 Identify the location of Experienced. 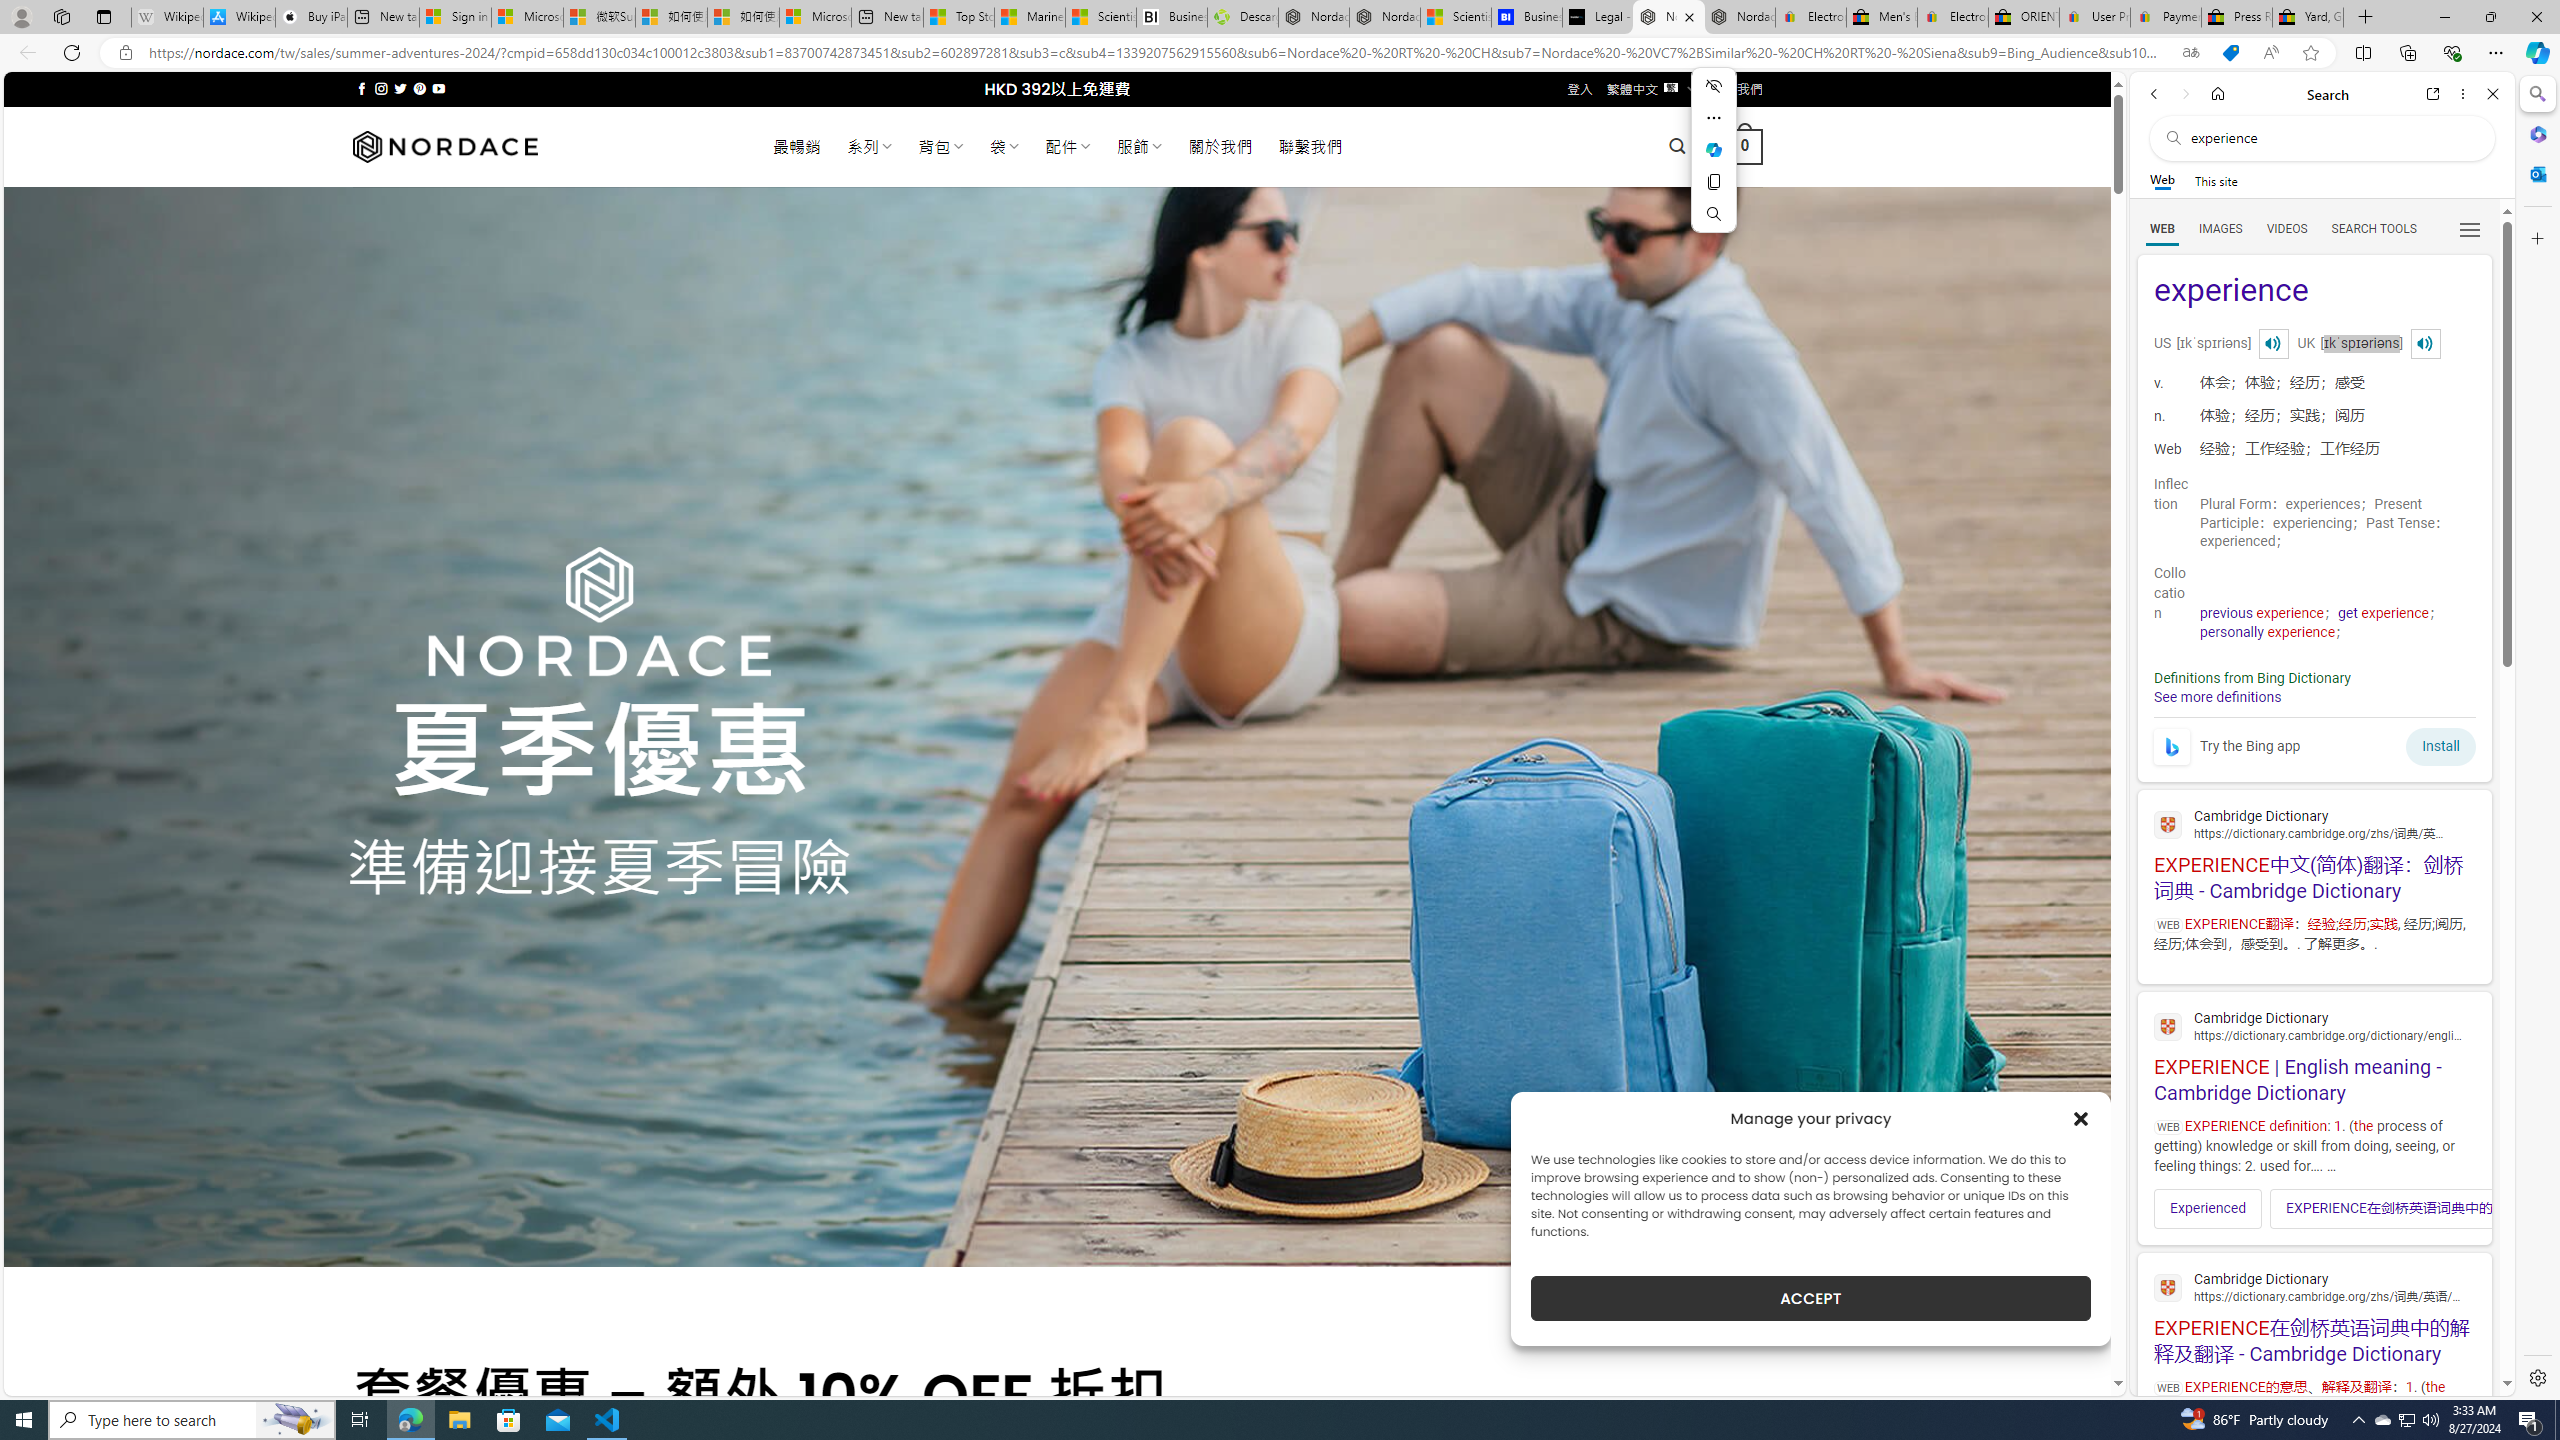
(2208, 1208).